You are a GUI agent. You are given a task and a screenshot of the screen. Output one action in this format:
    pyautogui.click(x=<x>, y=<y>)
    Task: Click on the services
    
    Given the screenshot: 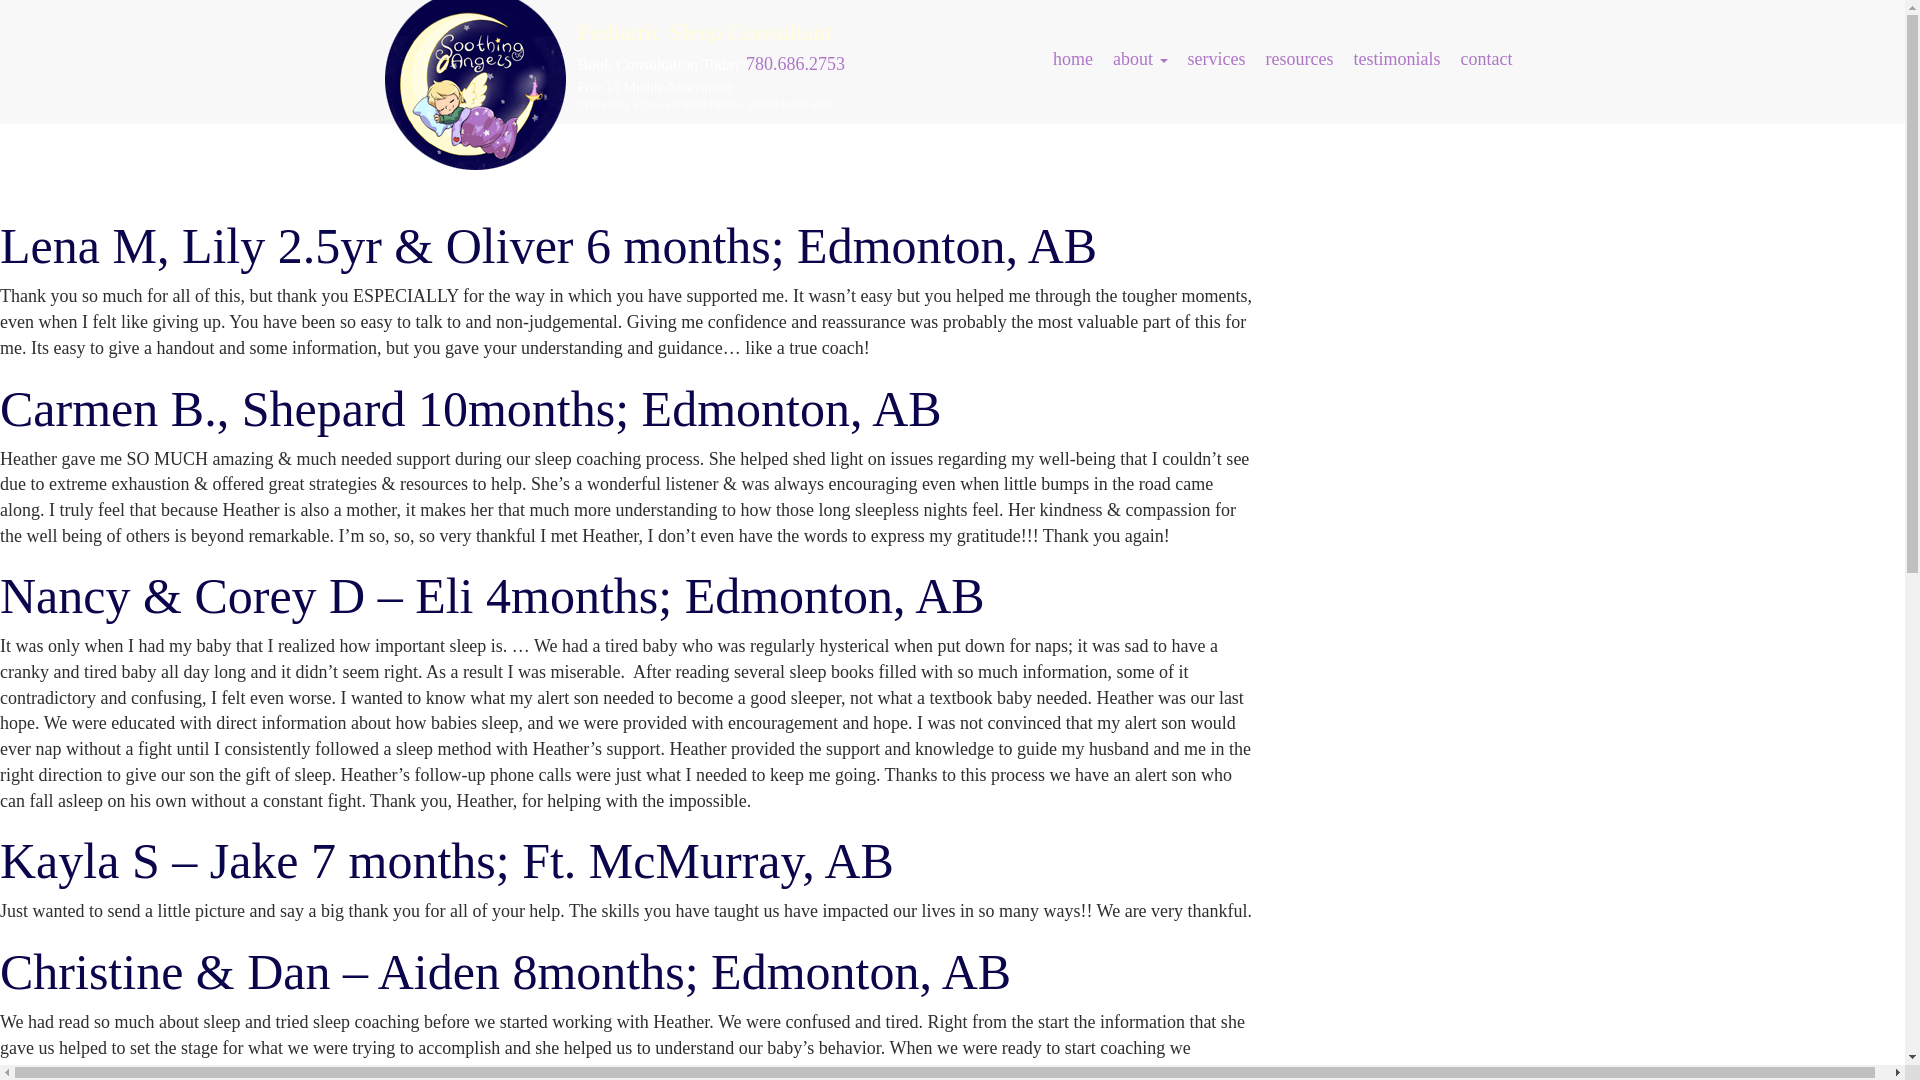 What is the action you would take?
    pyautogui.click(x=1216, y=58)
    